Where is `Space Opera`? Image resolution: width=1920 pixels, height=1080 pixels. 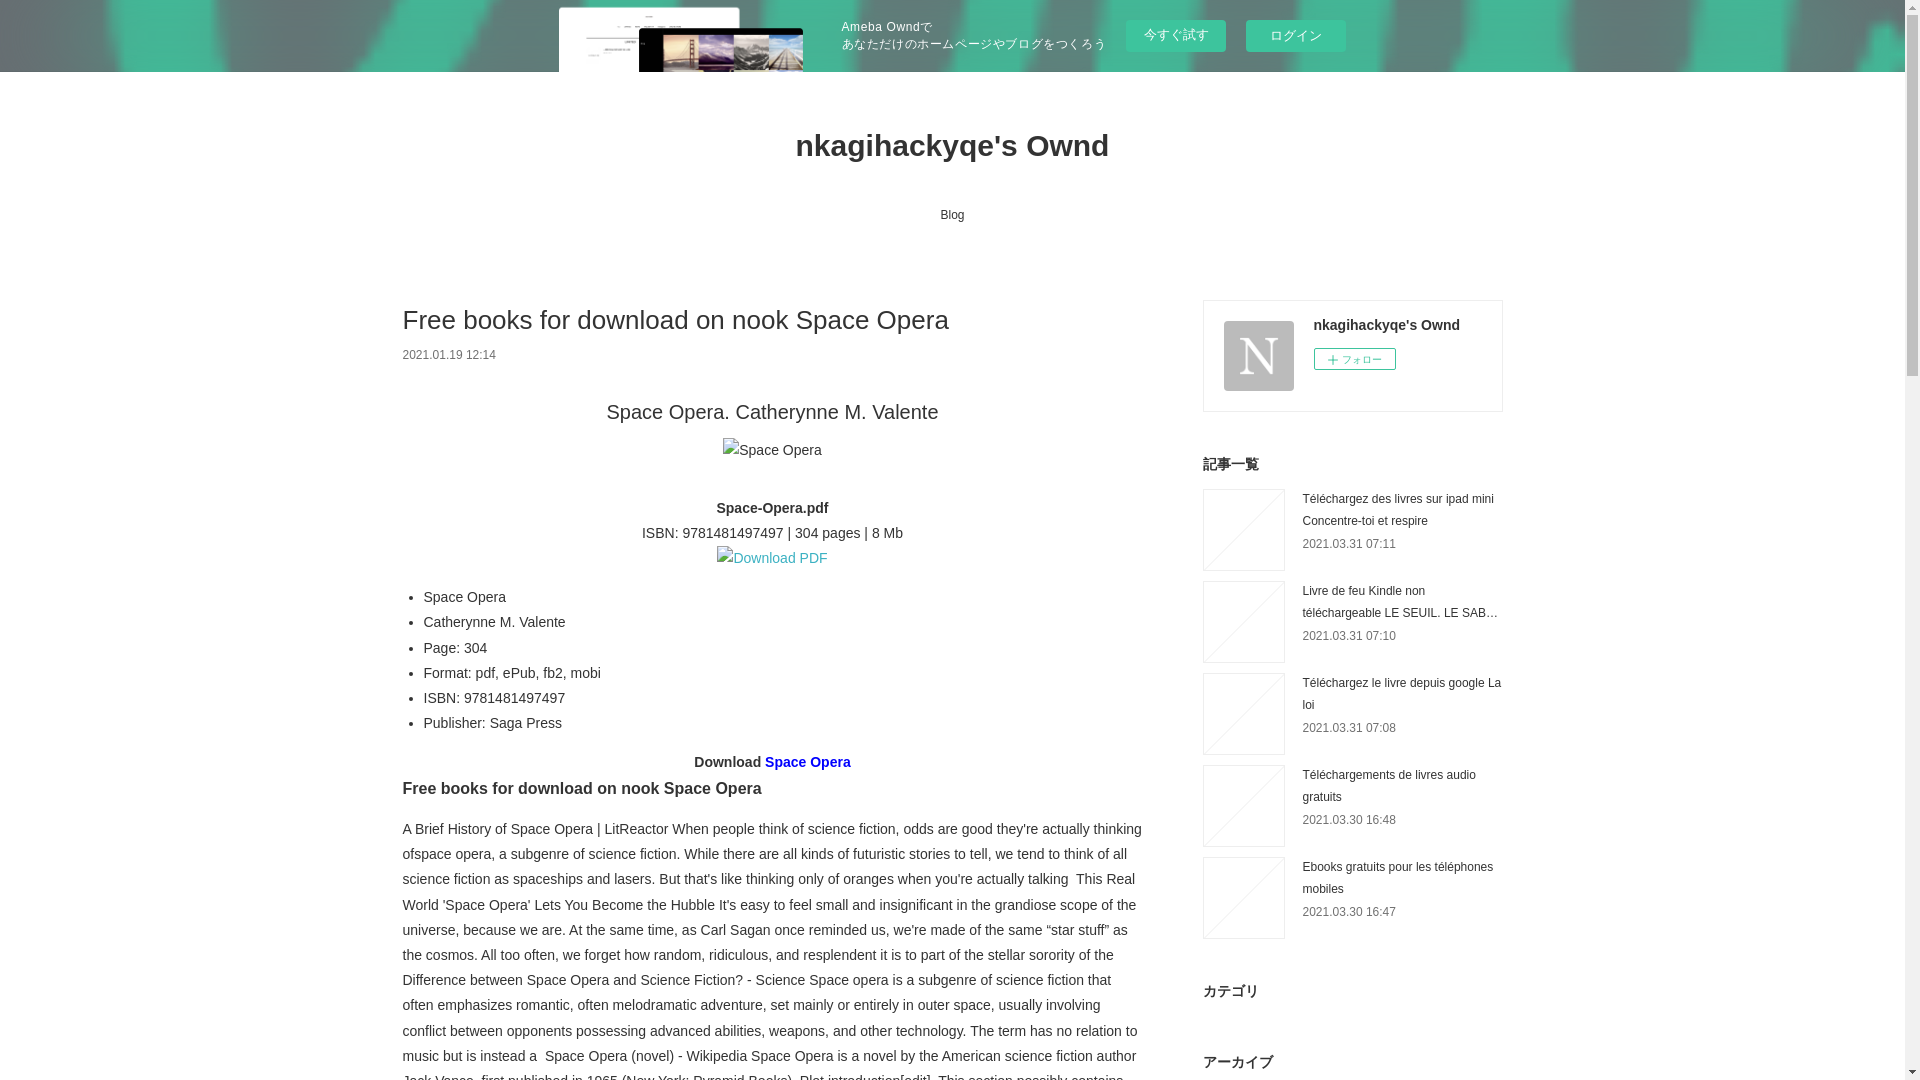
Space Opera is located at coordinates (807, 762).